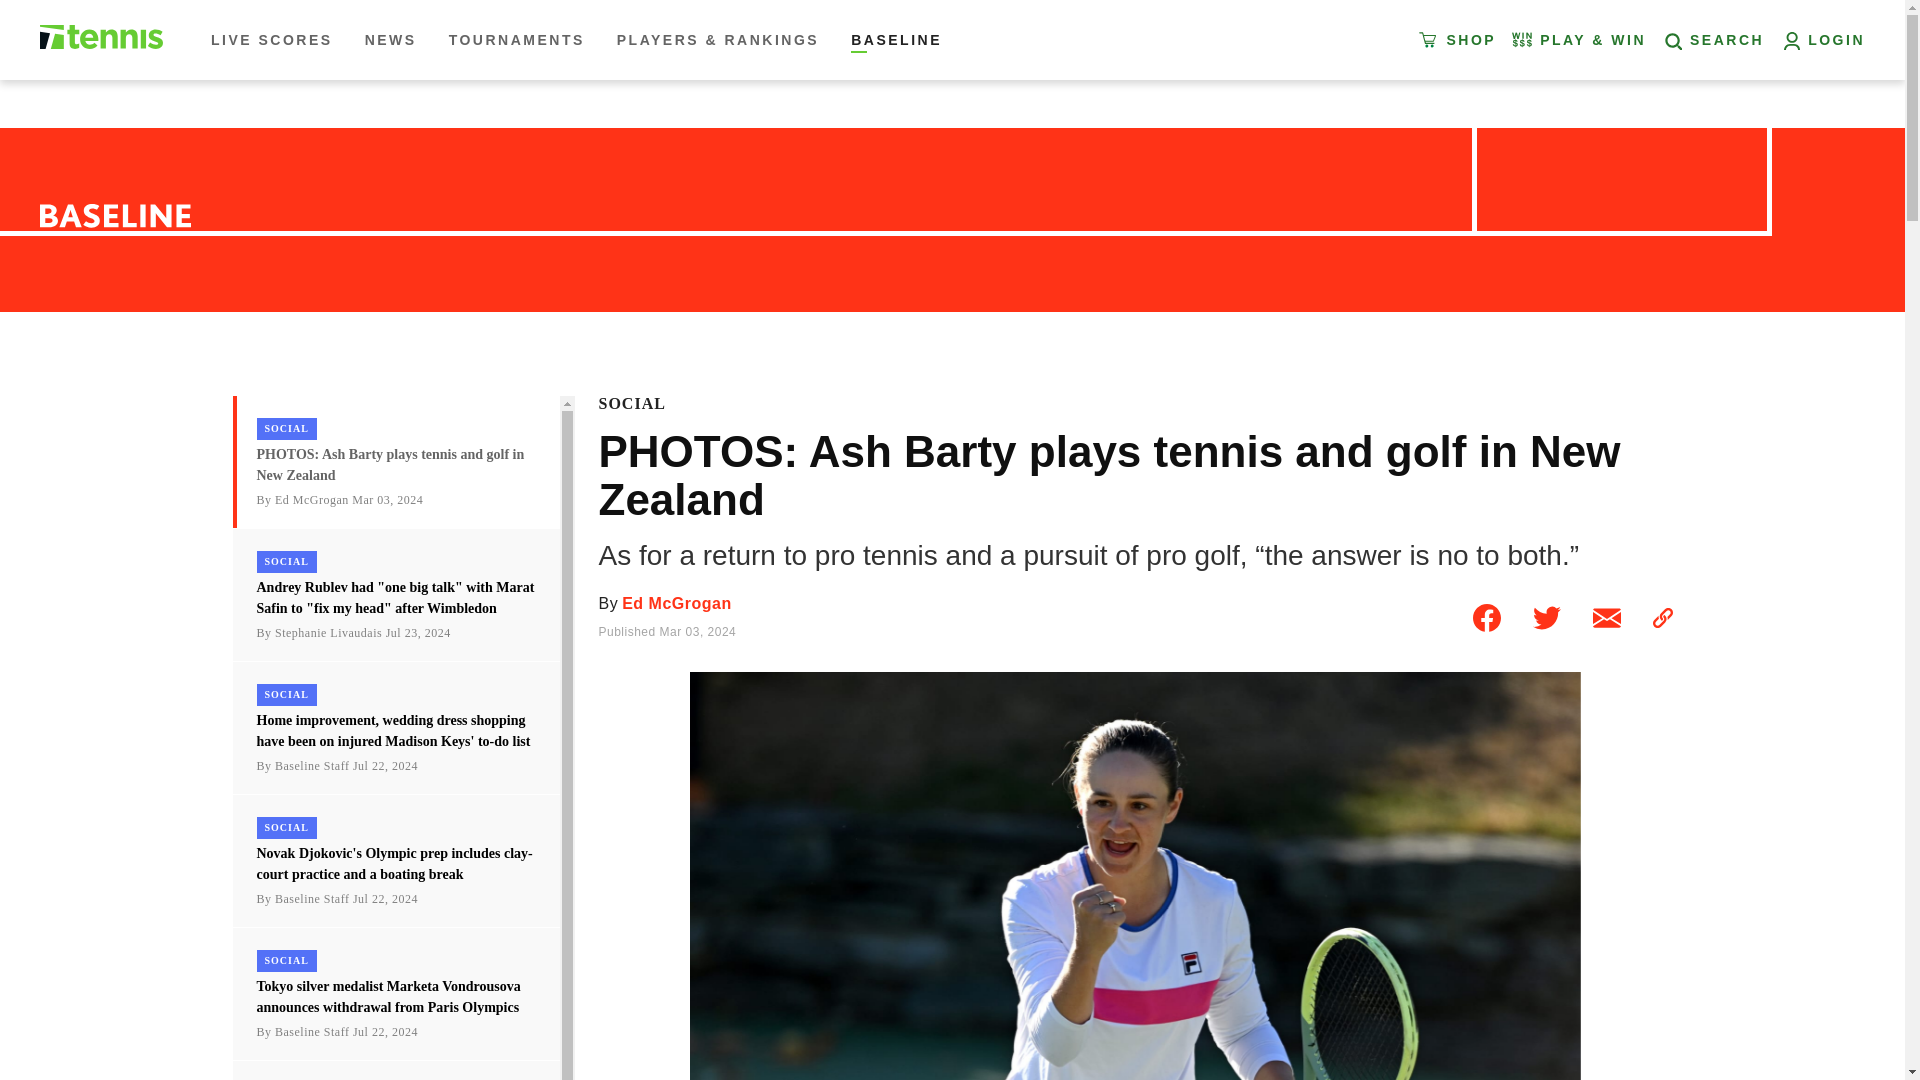  What do you see at coordinates (276, 40) in the screenshot?
I see `LIVE SCORES` at bounding box center [276, 40].